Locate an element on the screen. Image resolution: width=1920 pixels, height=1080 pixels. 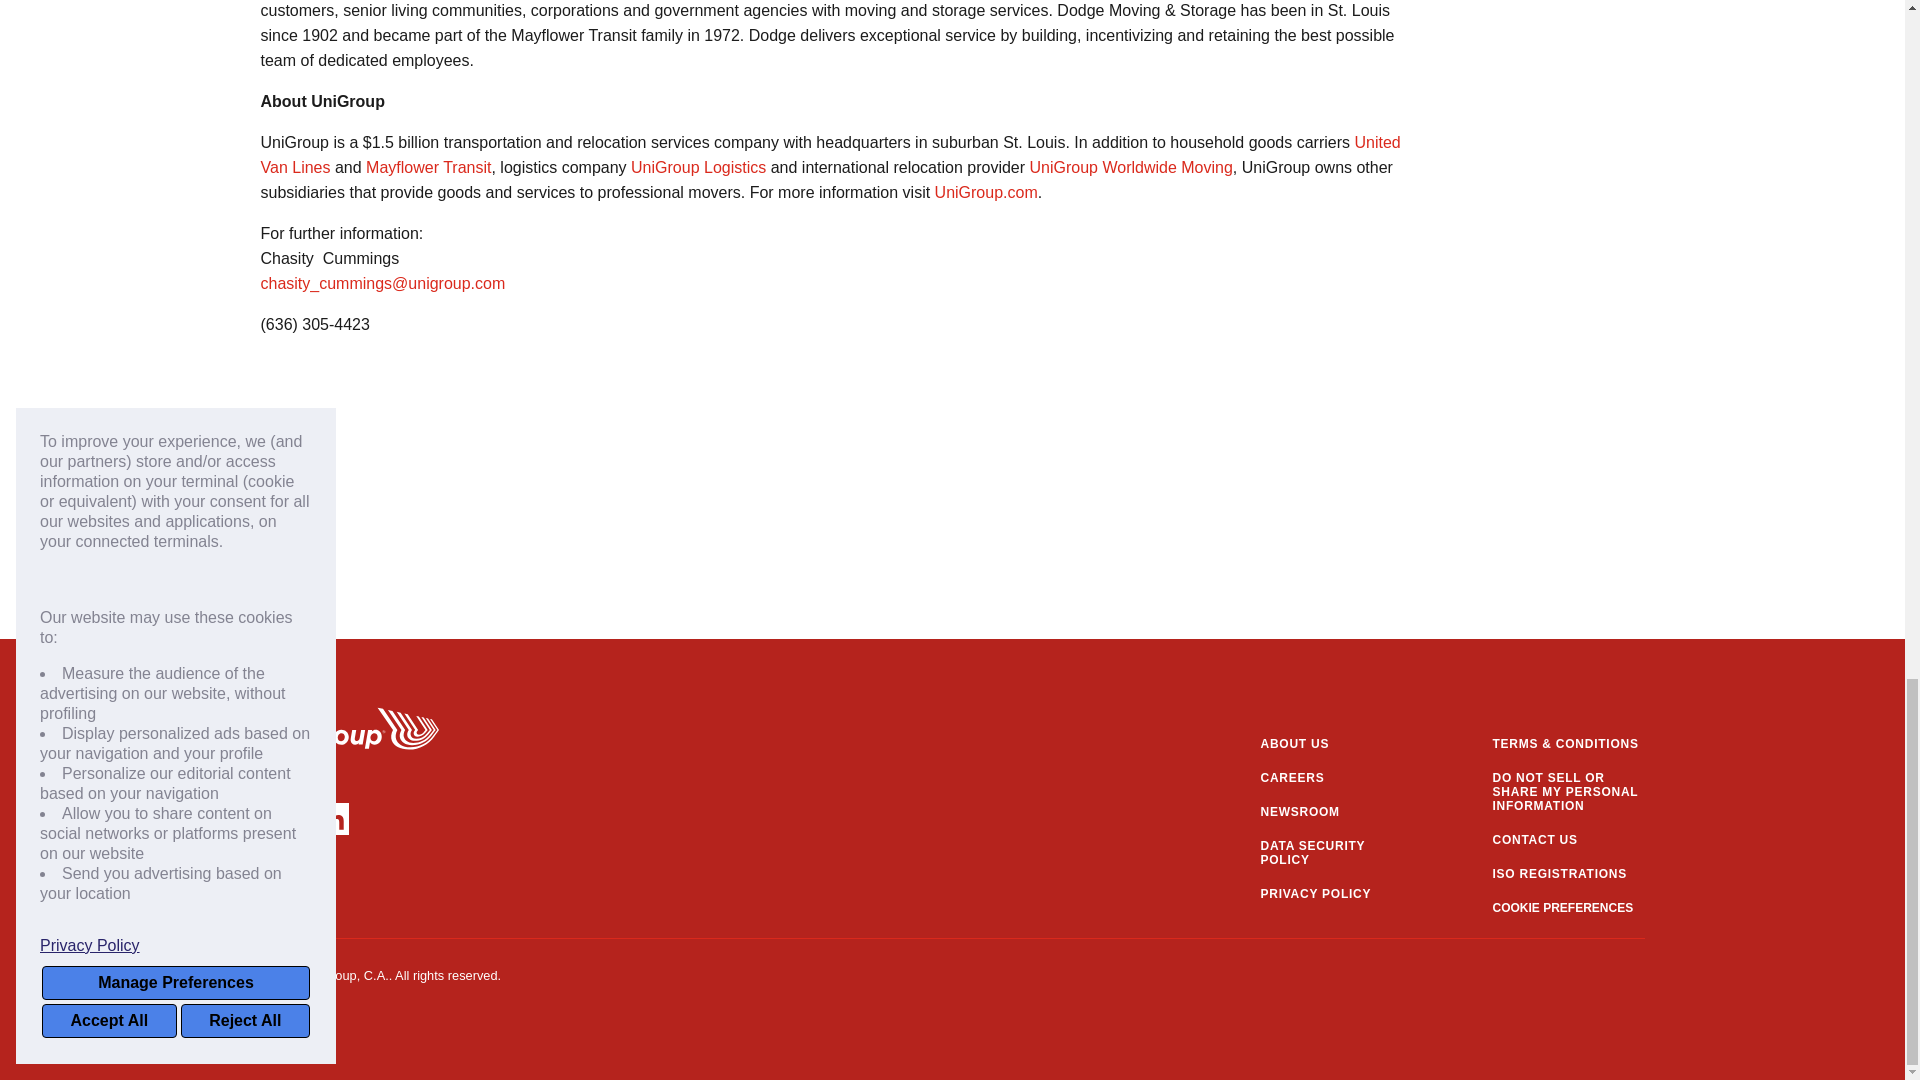
ABOUT US is located at coordinates (1335, 743).